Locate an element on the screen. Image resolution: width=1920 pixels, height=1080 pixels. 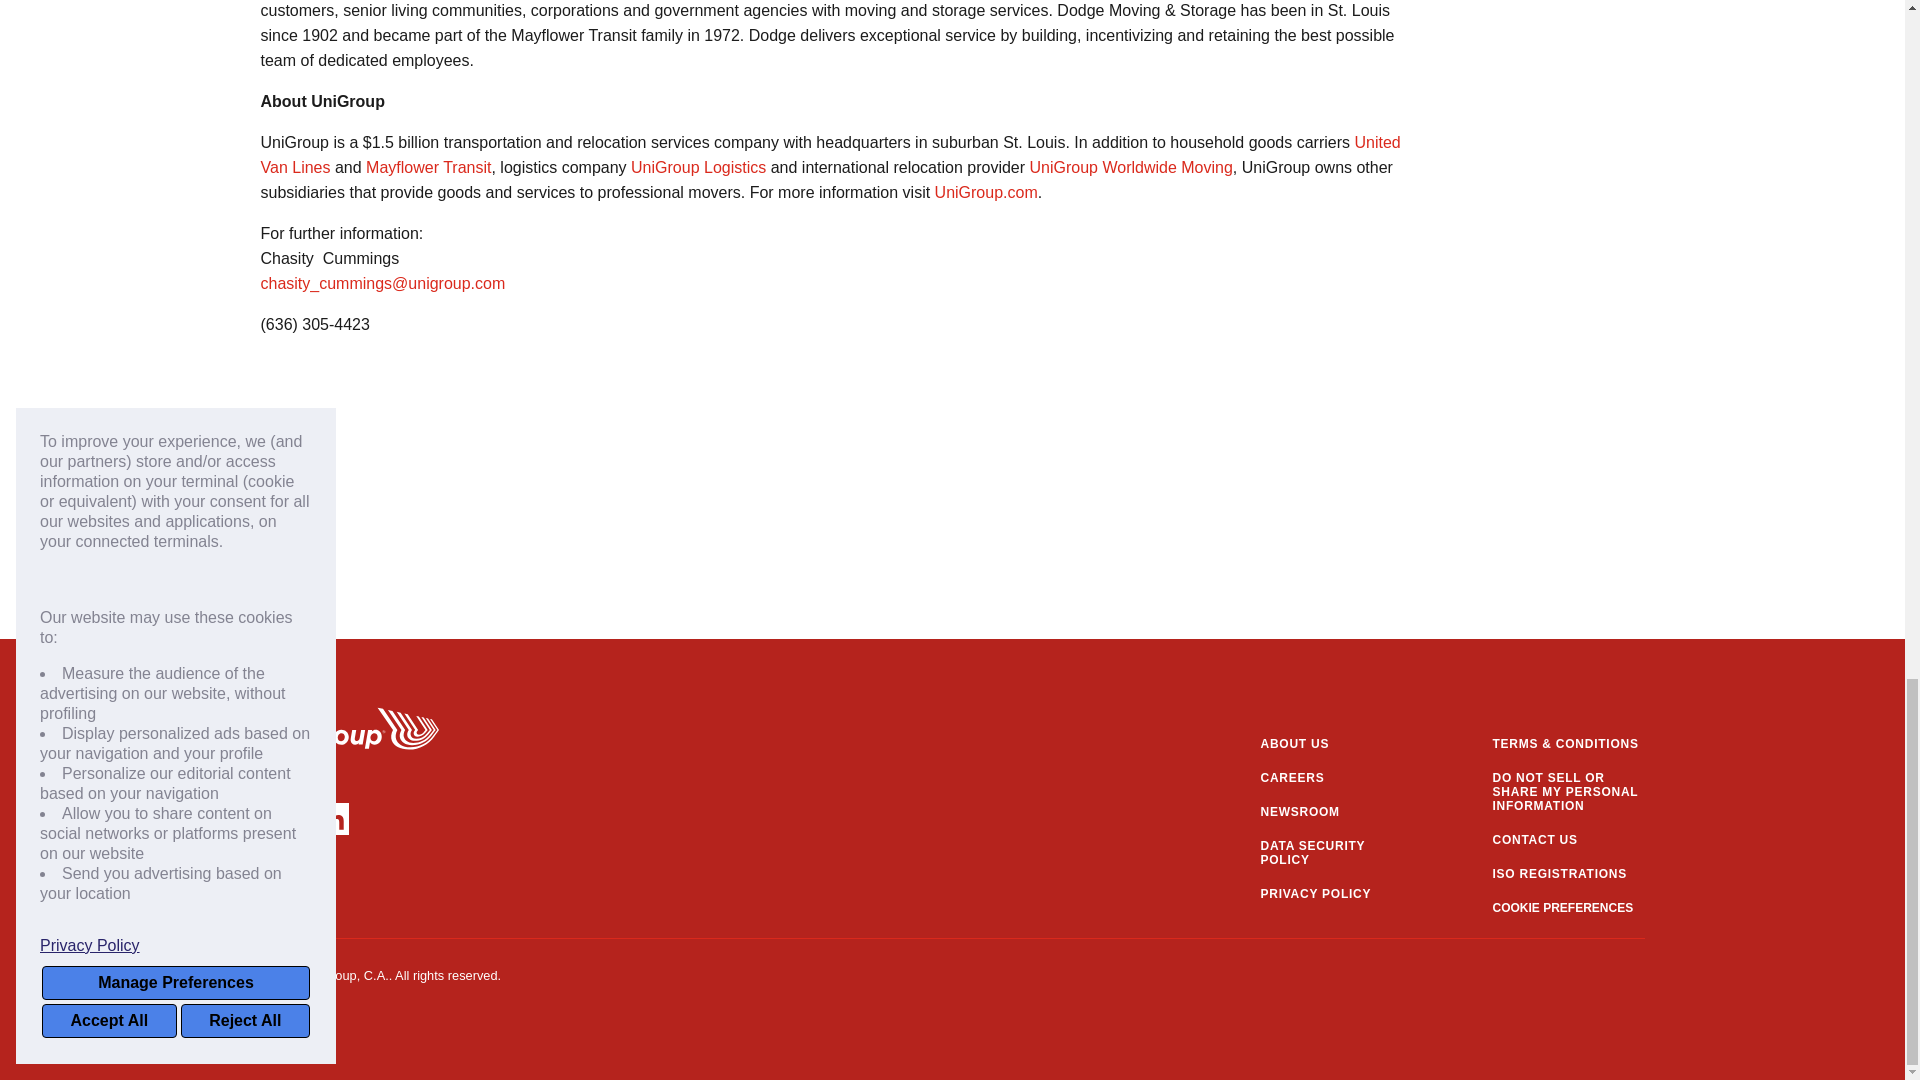
ABOUT US is located at coordinates (1335, 743).